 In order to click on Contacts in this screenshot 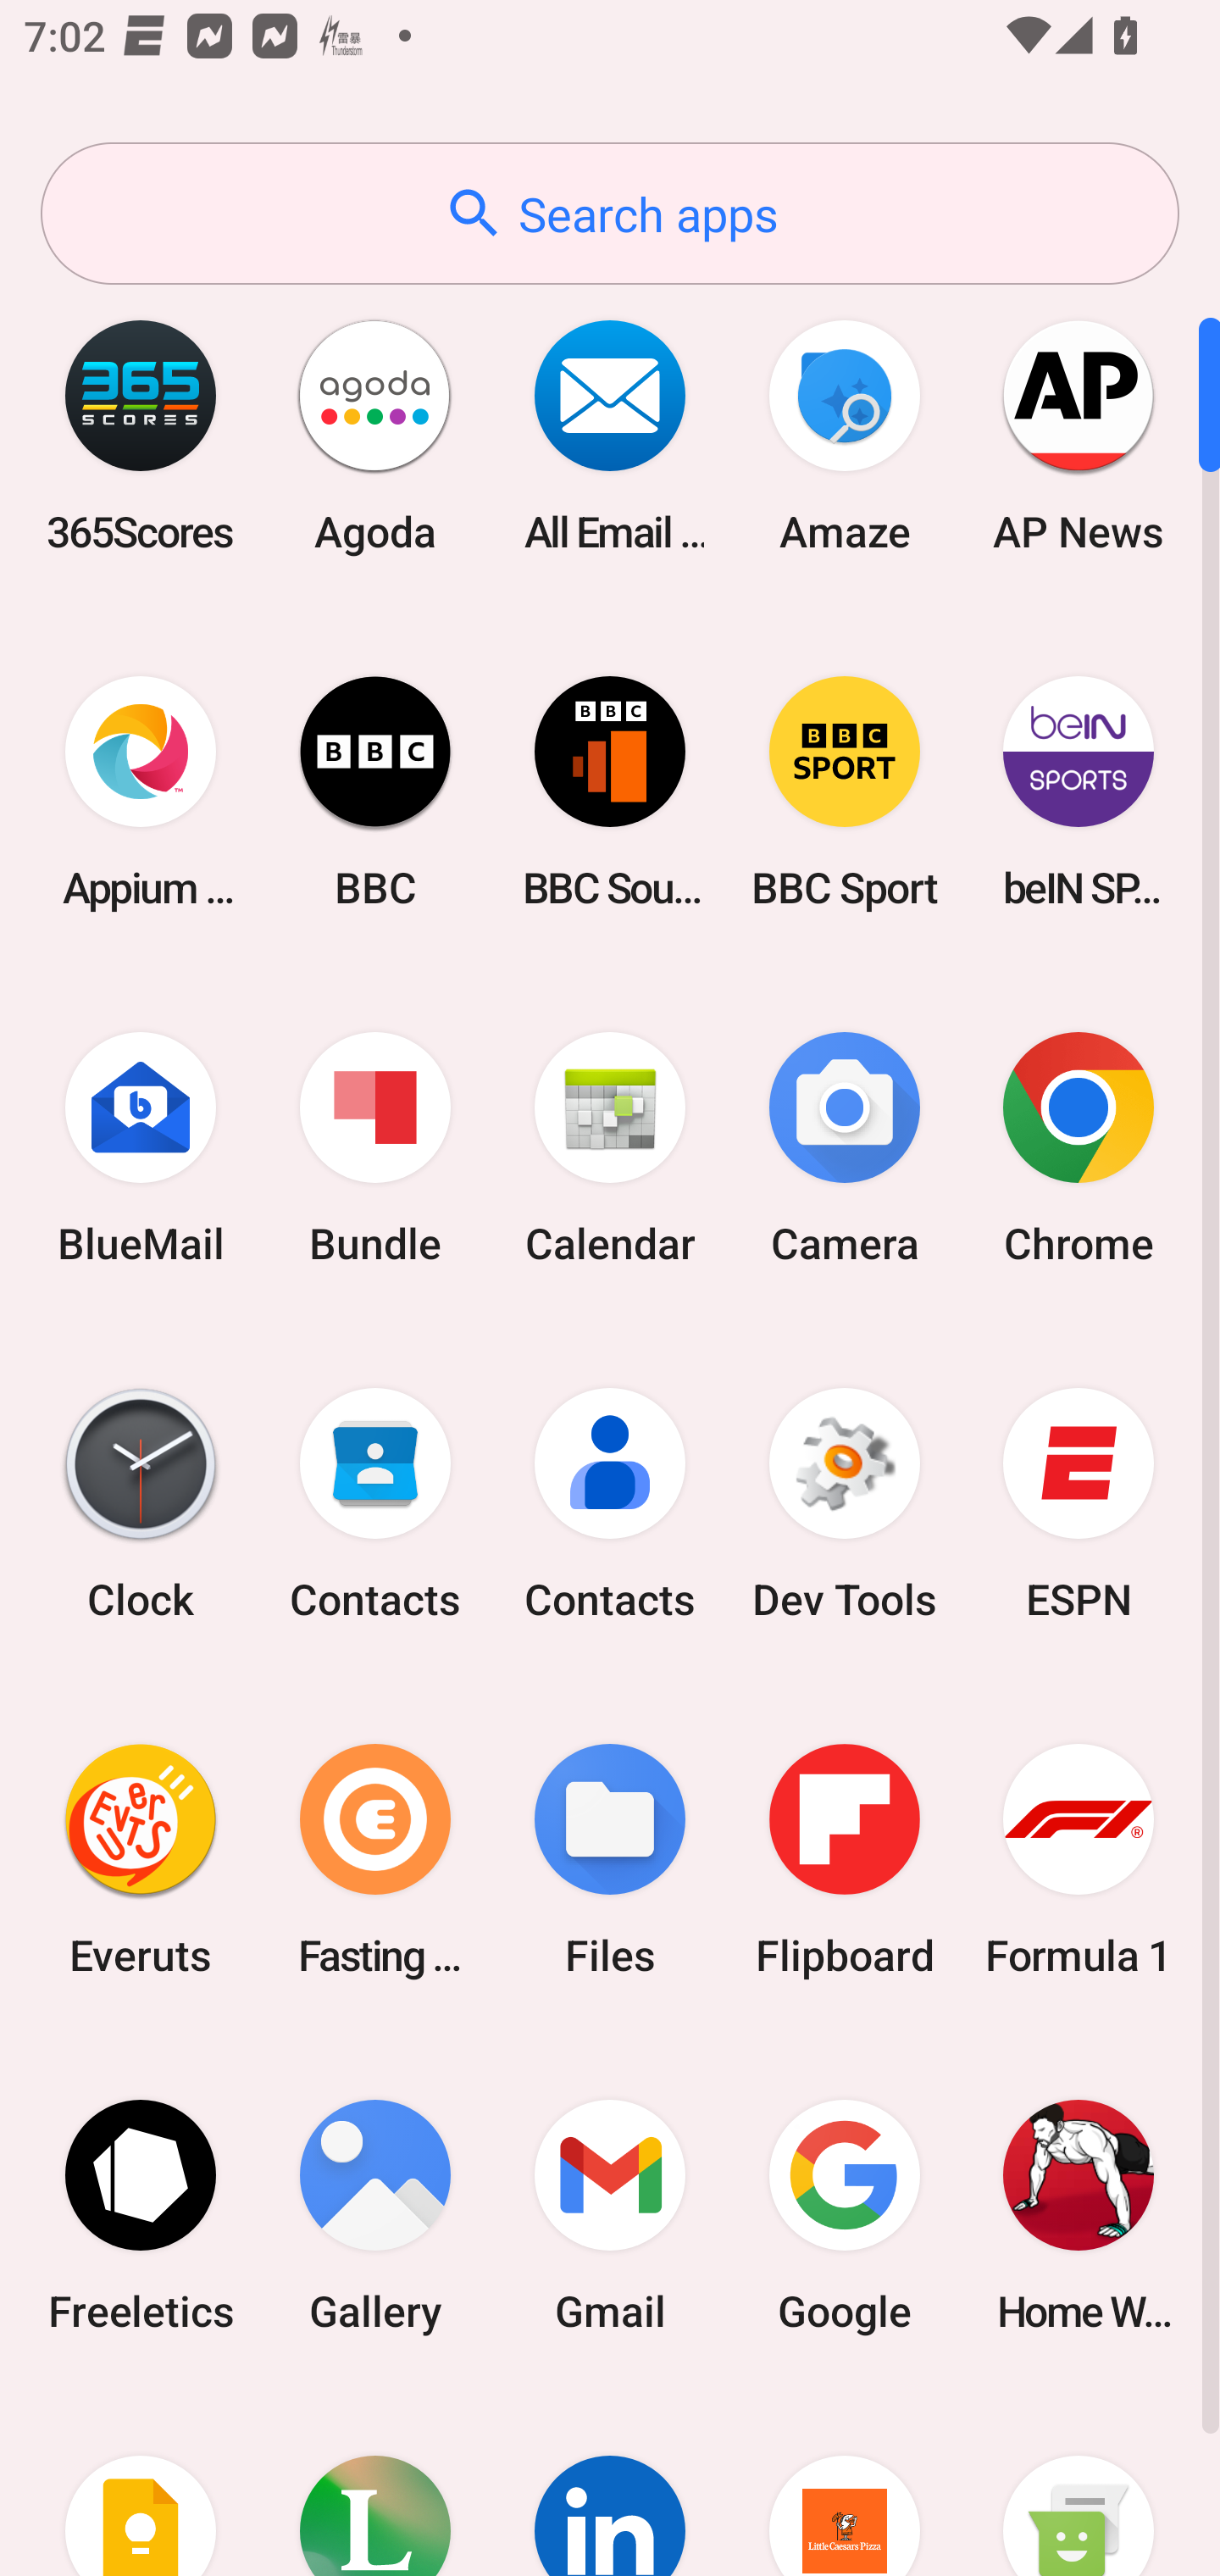, I will do `click(610, 1504)`.